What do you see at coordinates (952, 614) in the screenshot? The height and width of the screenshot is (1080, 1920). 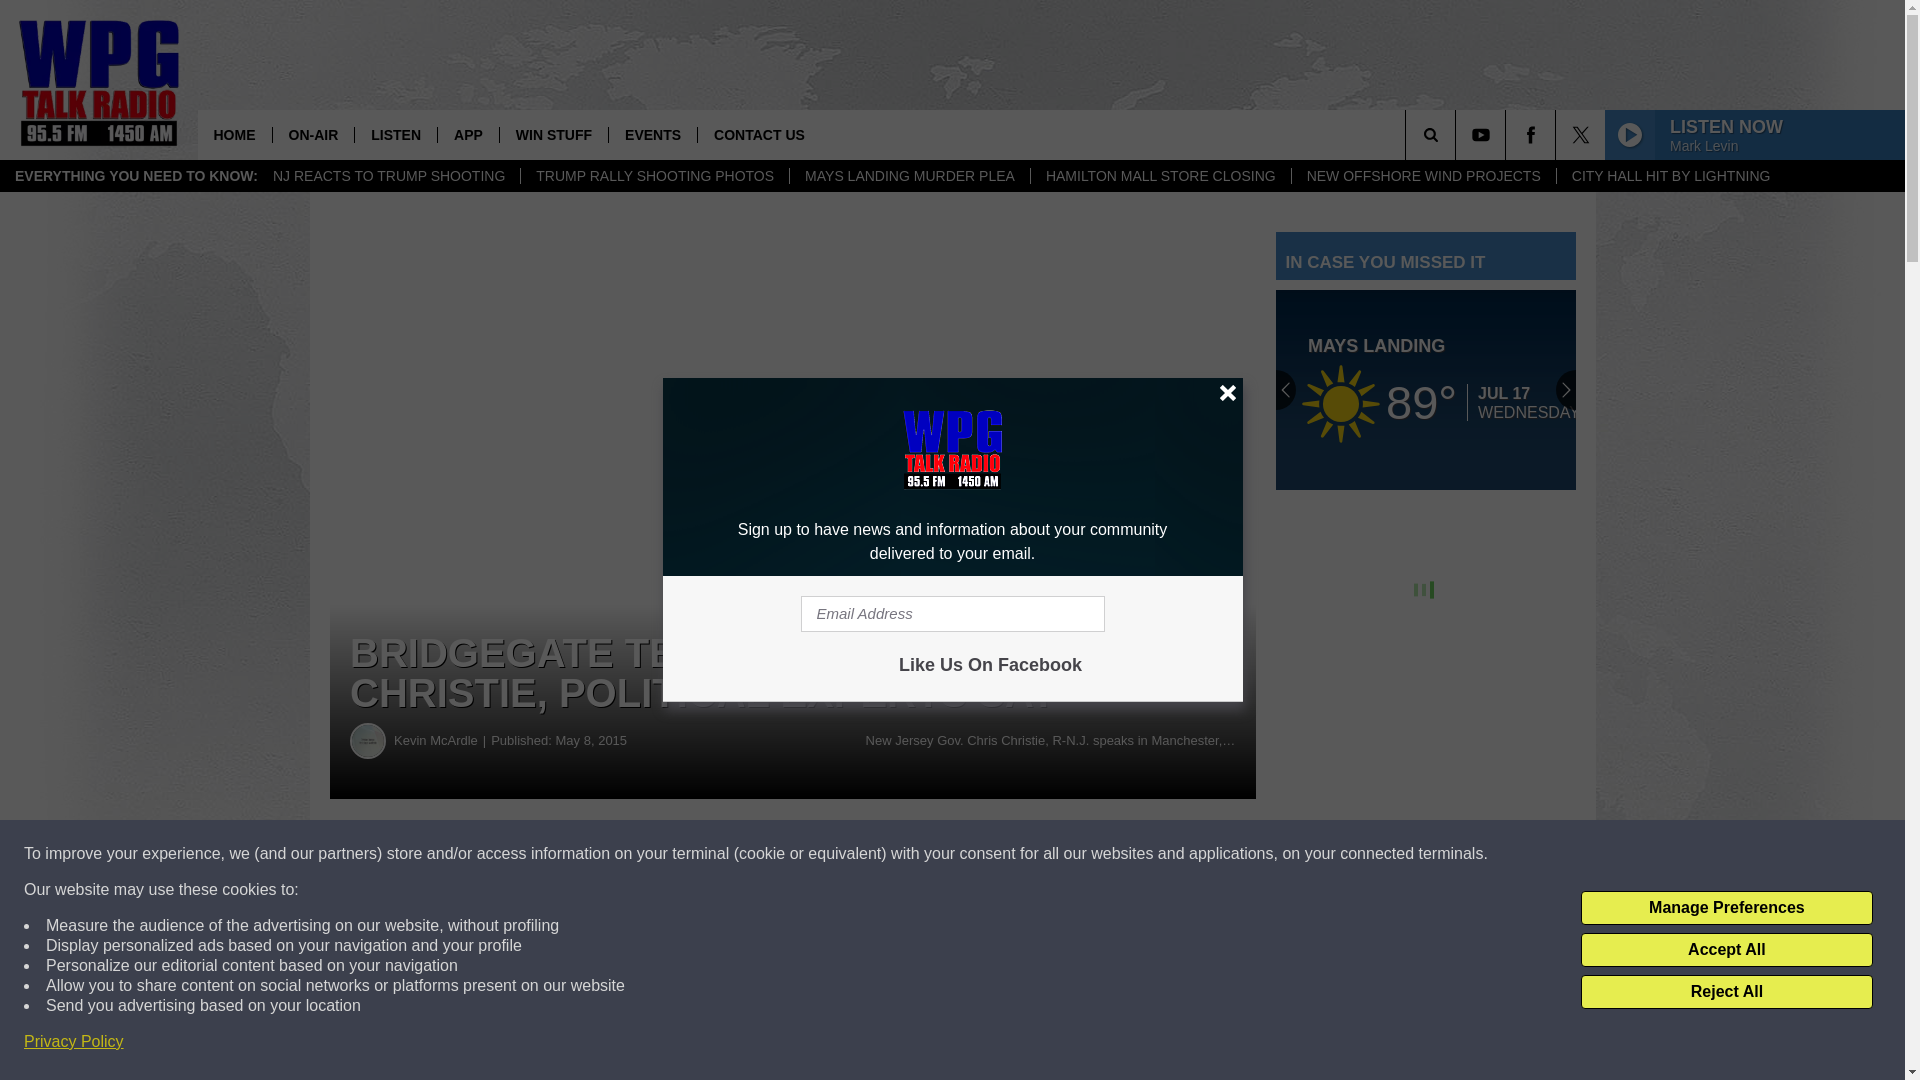 I see `Email Address` at bounding box center [952, 614].